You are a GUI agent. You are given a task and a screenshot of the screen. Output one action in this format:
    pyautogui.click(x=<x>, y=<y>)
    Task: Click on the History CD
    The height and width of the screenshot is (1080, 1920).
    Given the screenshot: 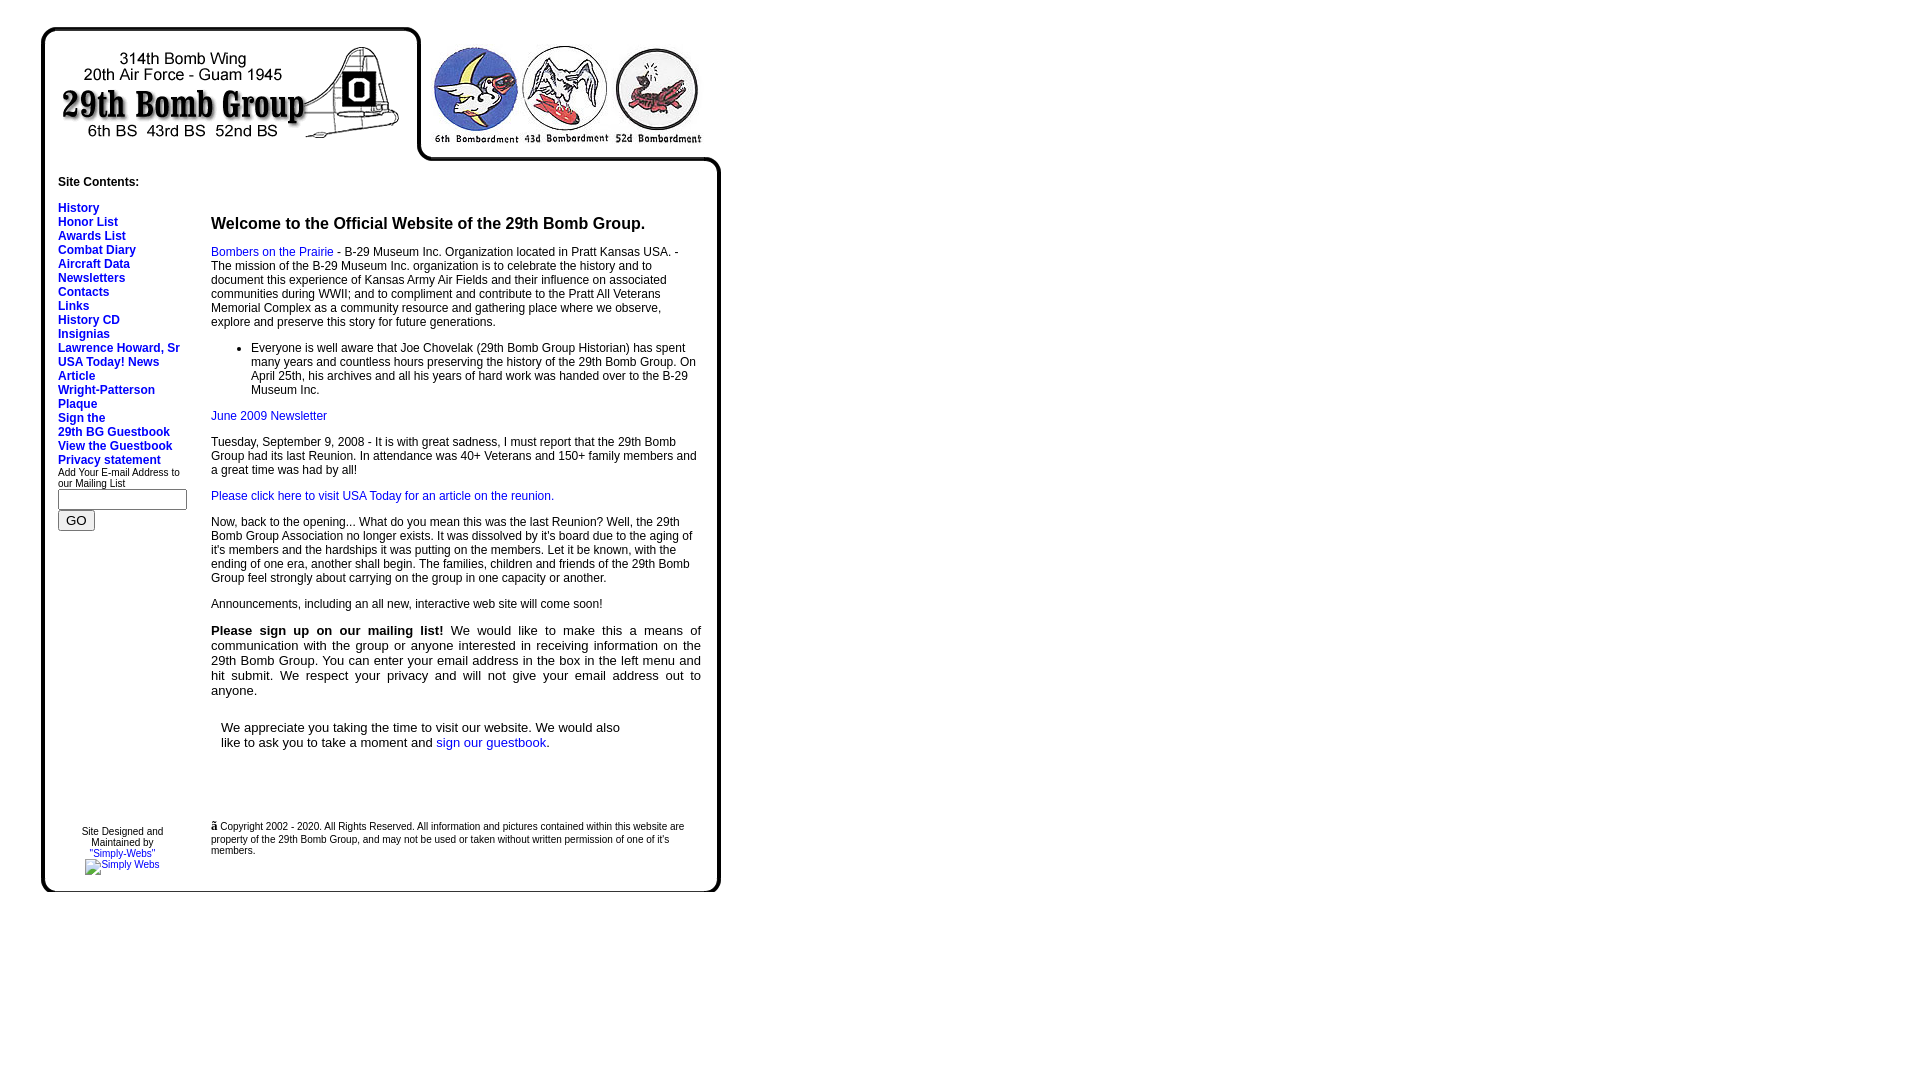 What is the action you would take?
    pyautogui.click(x=89, y=320)
    